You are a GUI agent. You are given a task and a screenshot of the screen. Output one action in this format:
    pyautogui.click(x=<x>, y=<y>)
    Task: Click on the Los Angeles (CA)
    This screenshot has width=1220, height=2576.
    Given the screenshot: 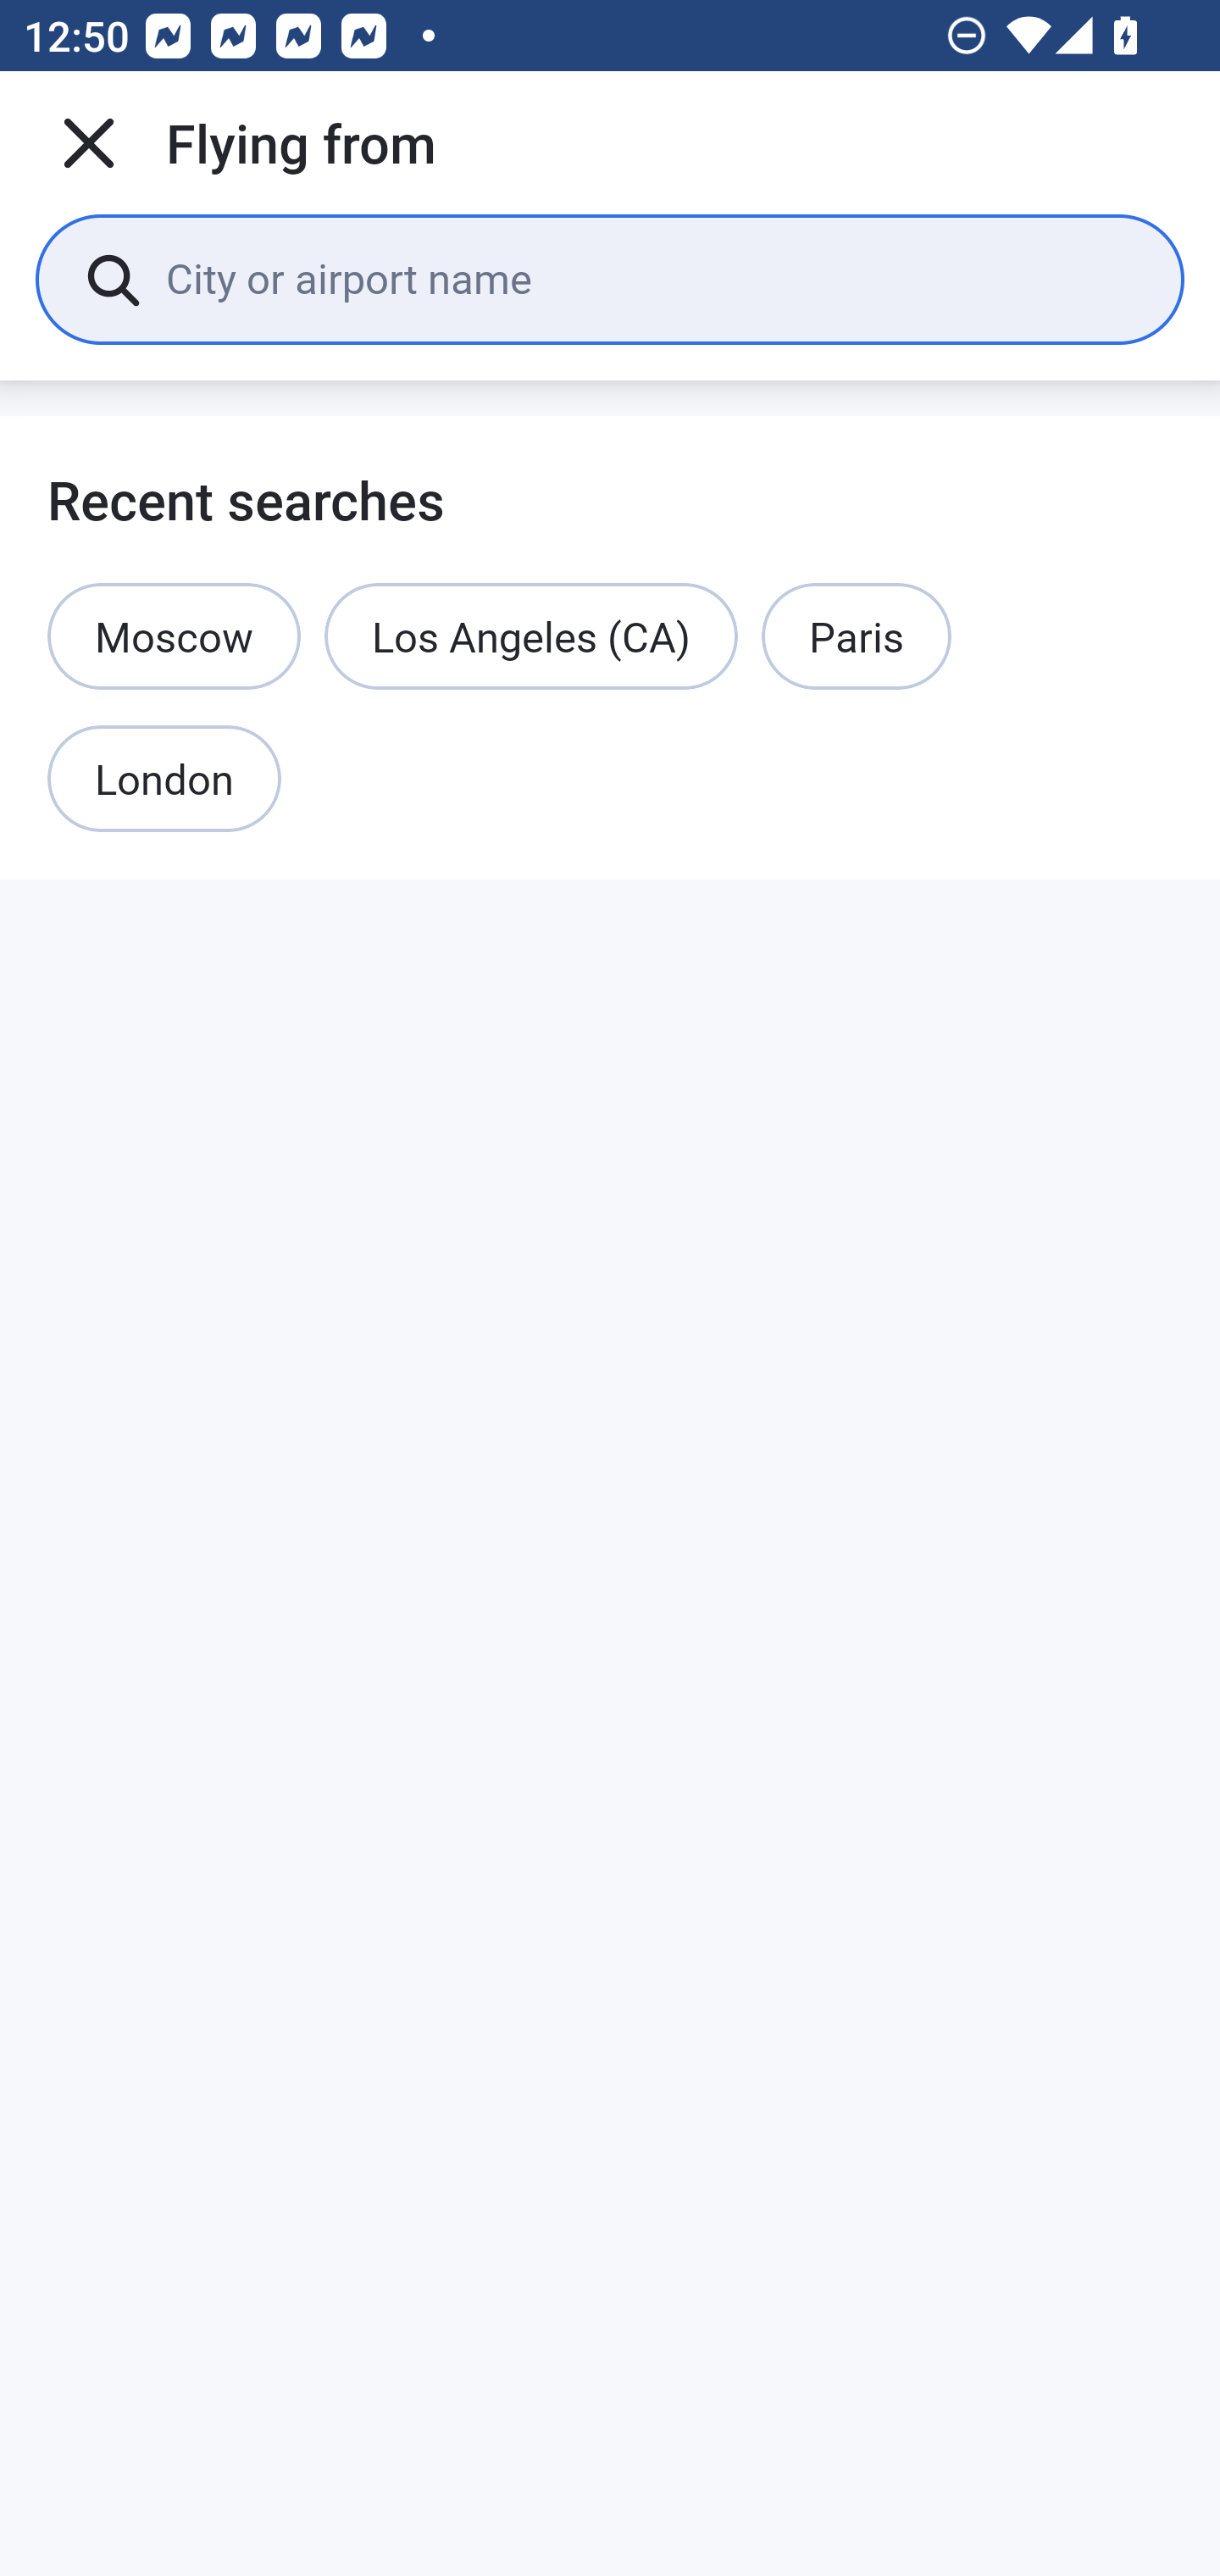 What is the action you would take?
    pyautogui.click(x=531, y=636)
    